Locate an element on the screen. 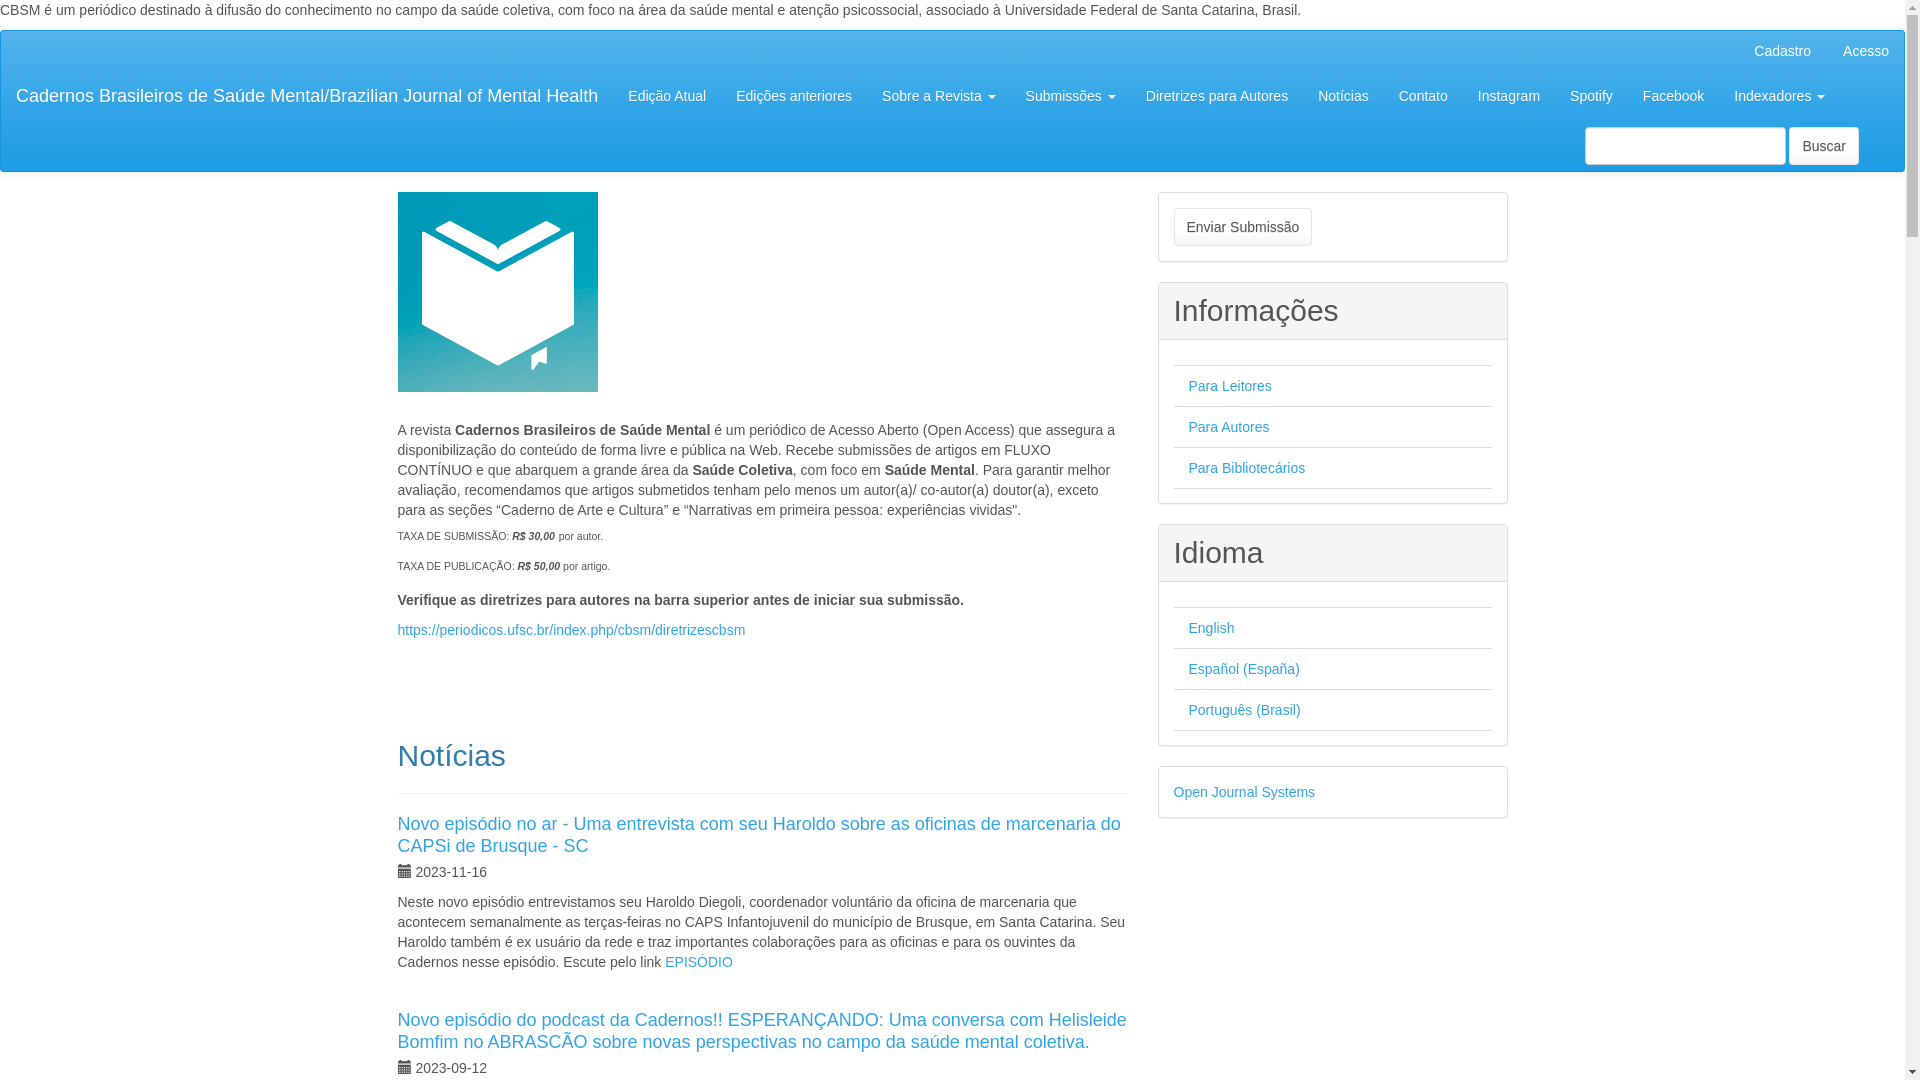  Indexadores is located at coordinates (1780, 96).